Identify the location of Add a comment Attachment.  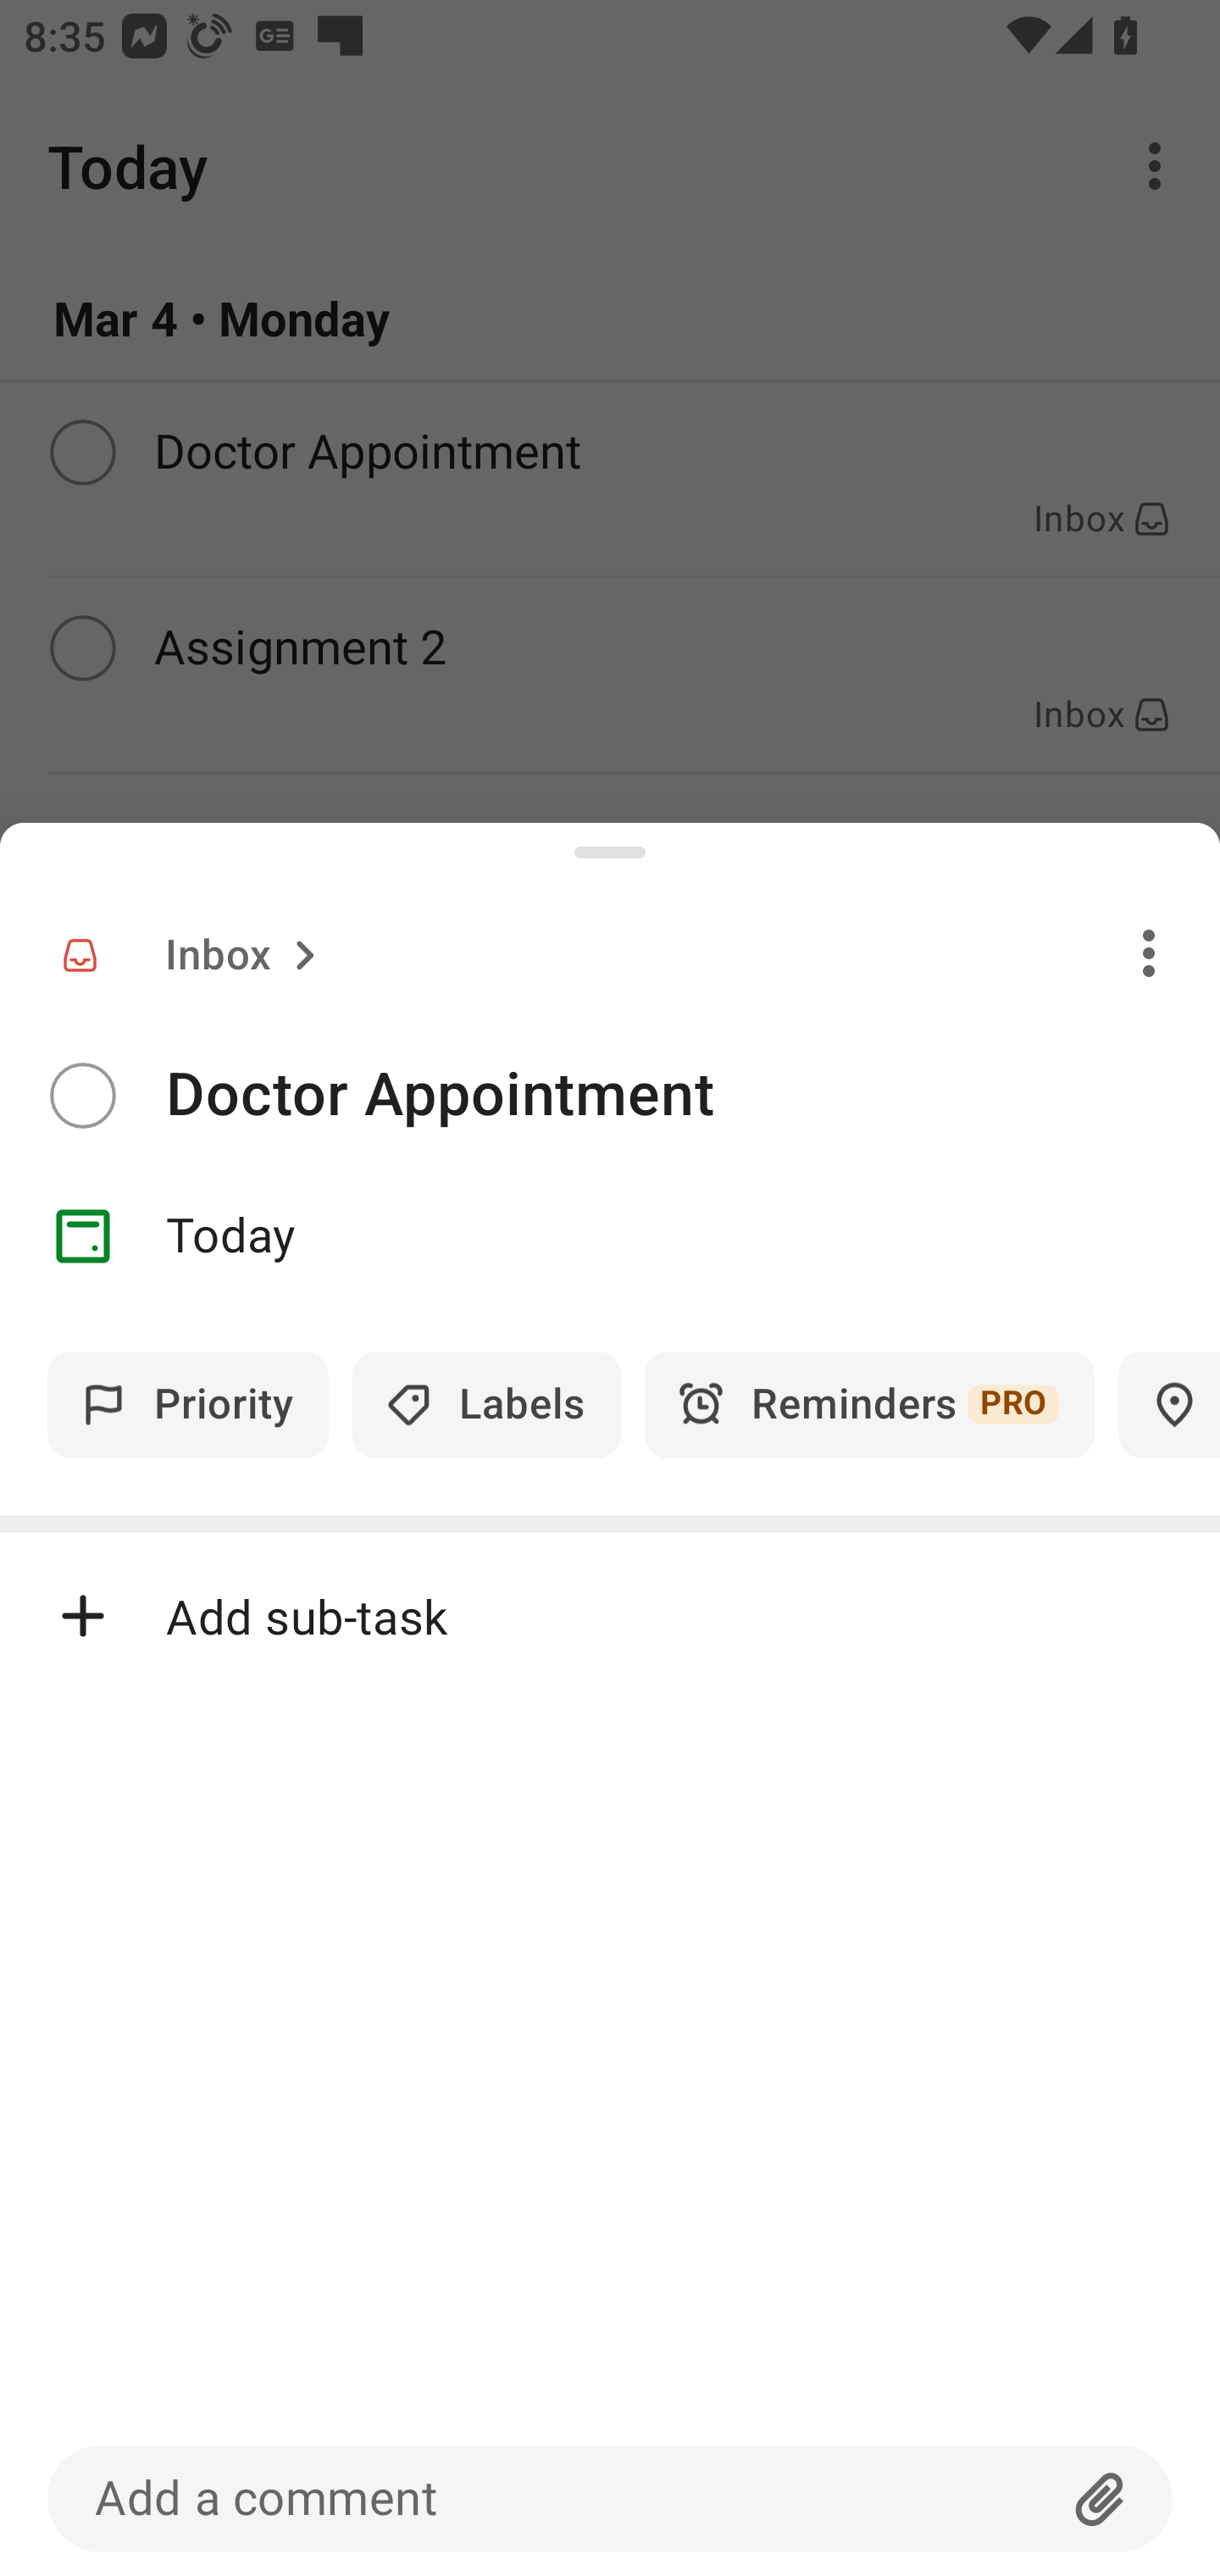
(610, 2498).